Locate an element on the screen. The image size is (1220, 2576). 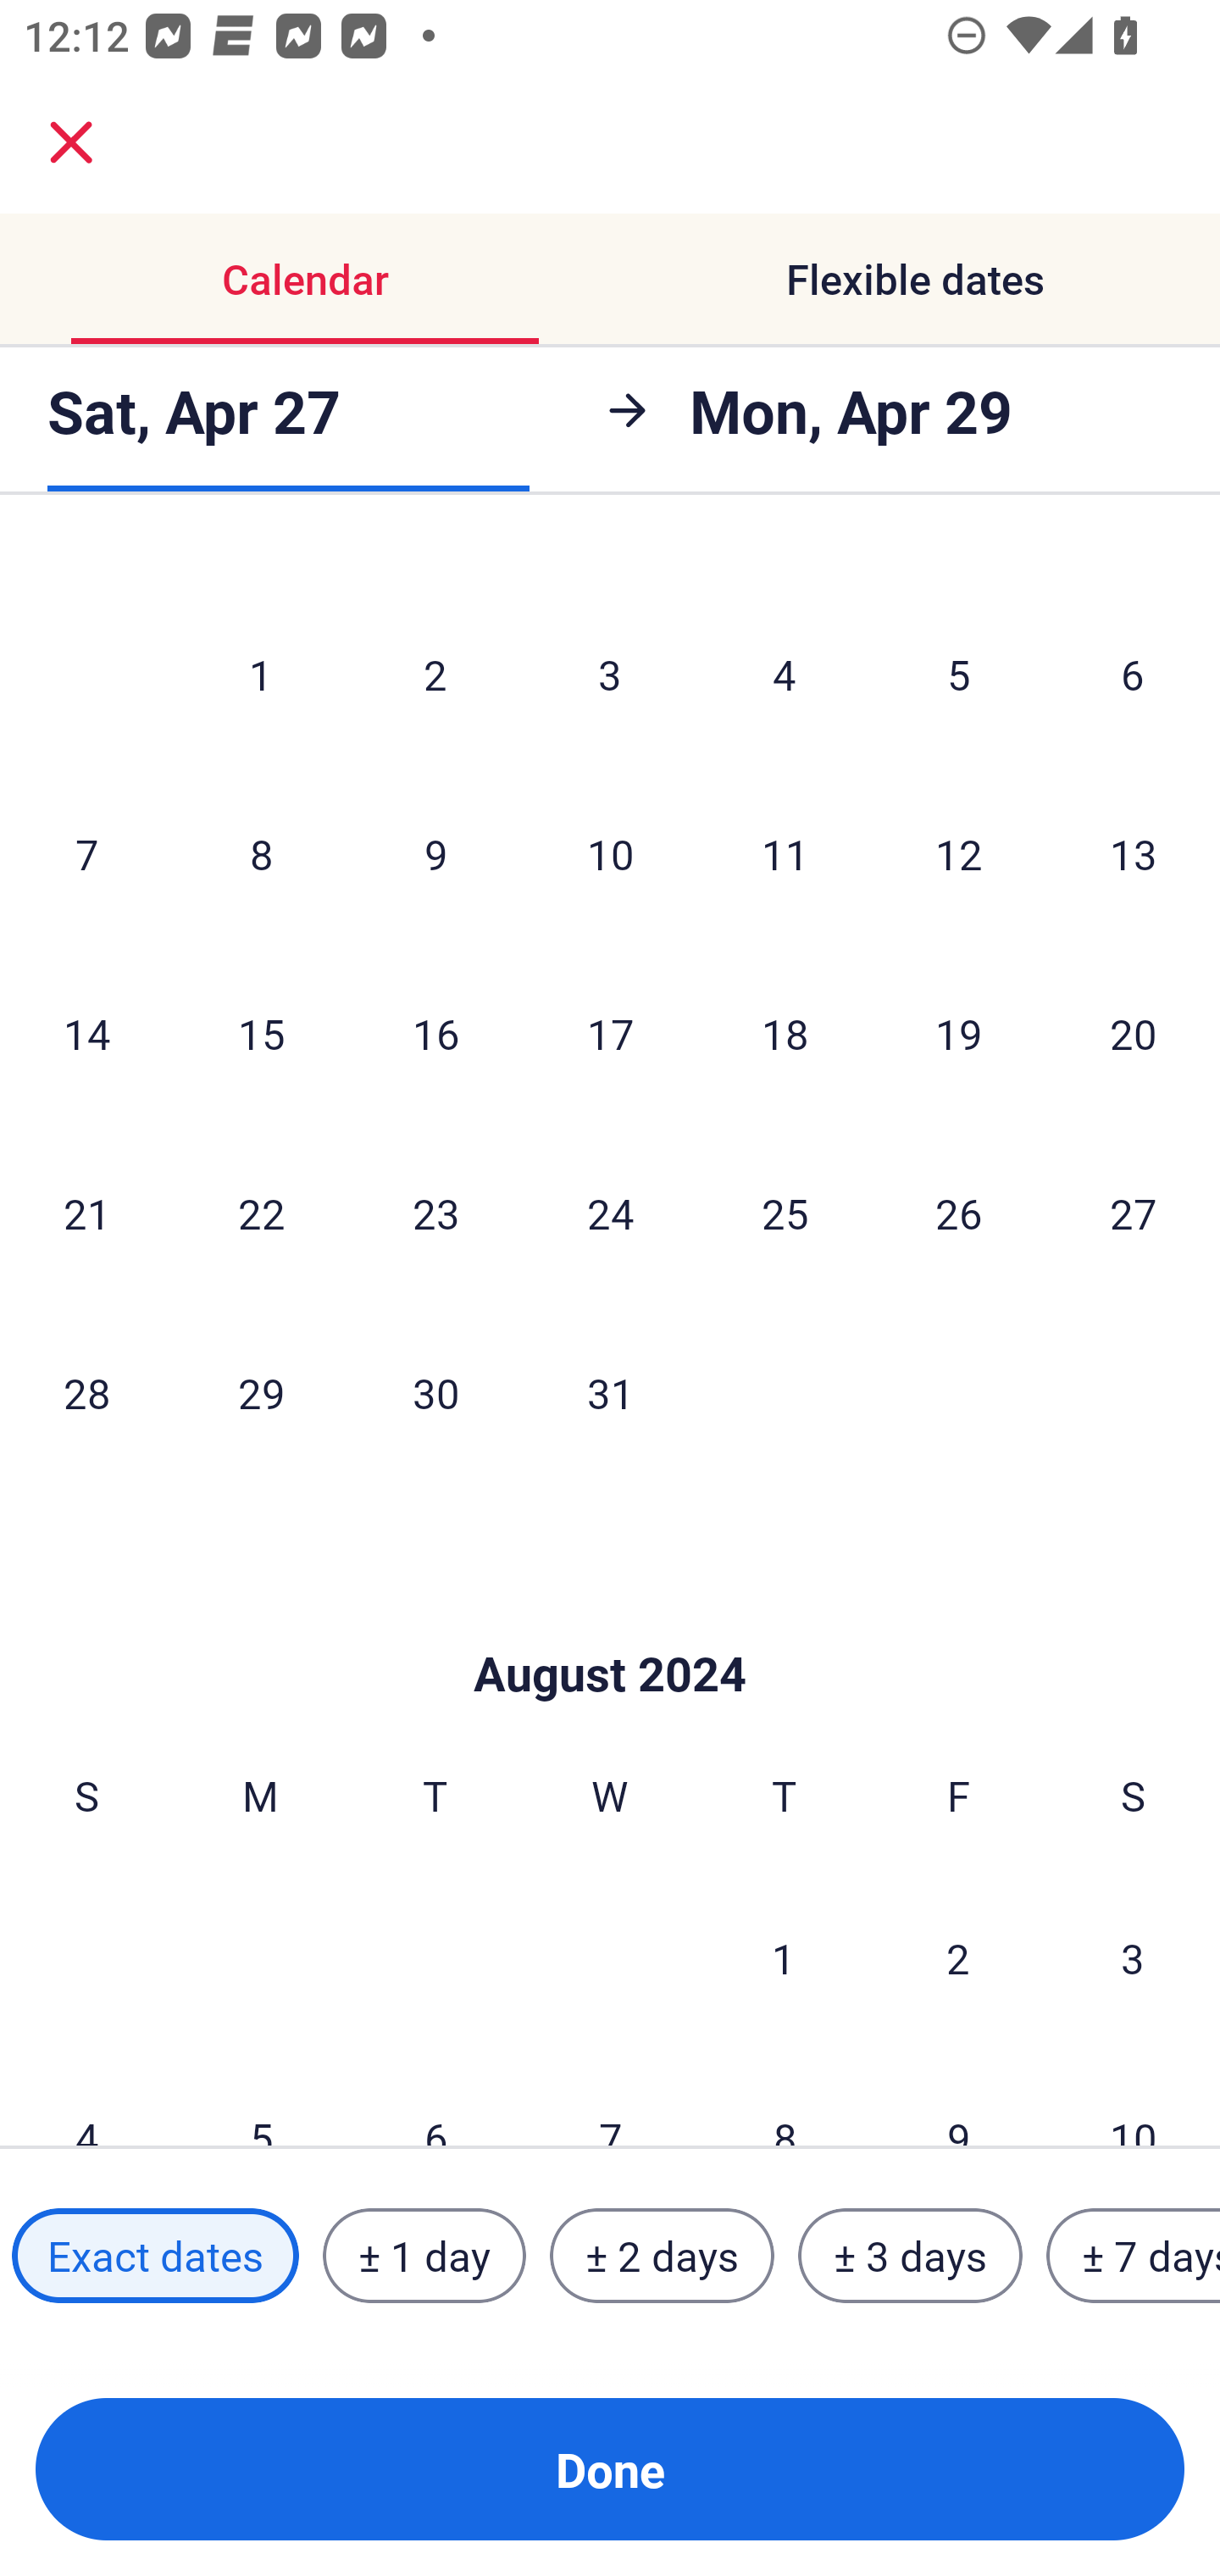
22 Monday, July 22, 2024 is located at coordinates (261, 1213).